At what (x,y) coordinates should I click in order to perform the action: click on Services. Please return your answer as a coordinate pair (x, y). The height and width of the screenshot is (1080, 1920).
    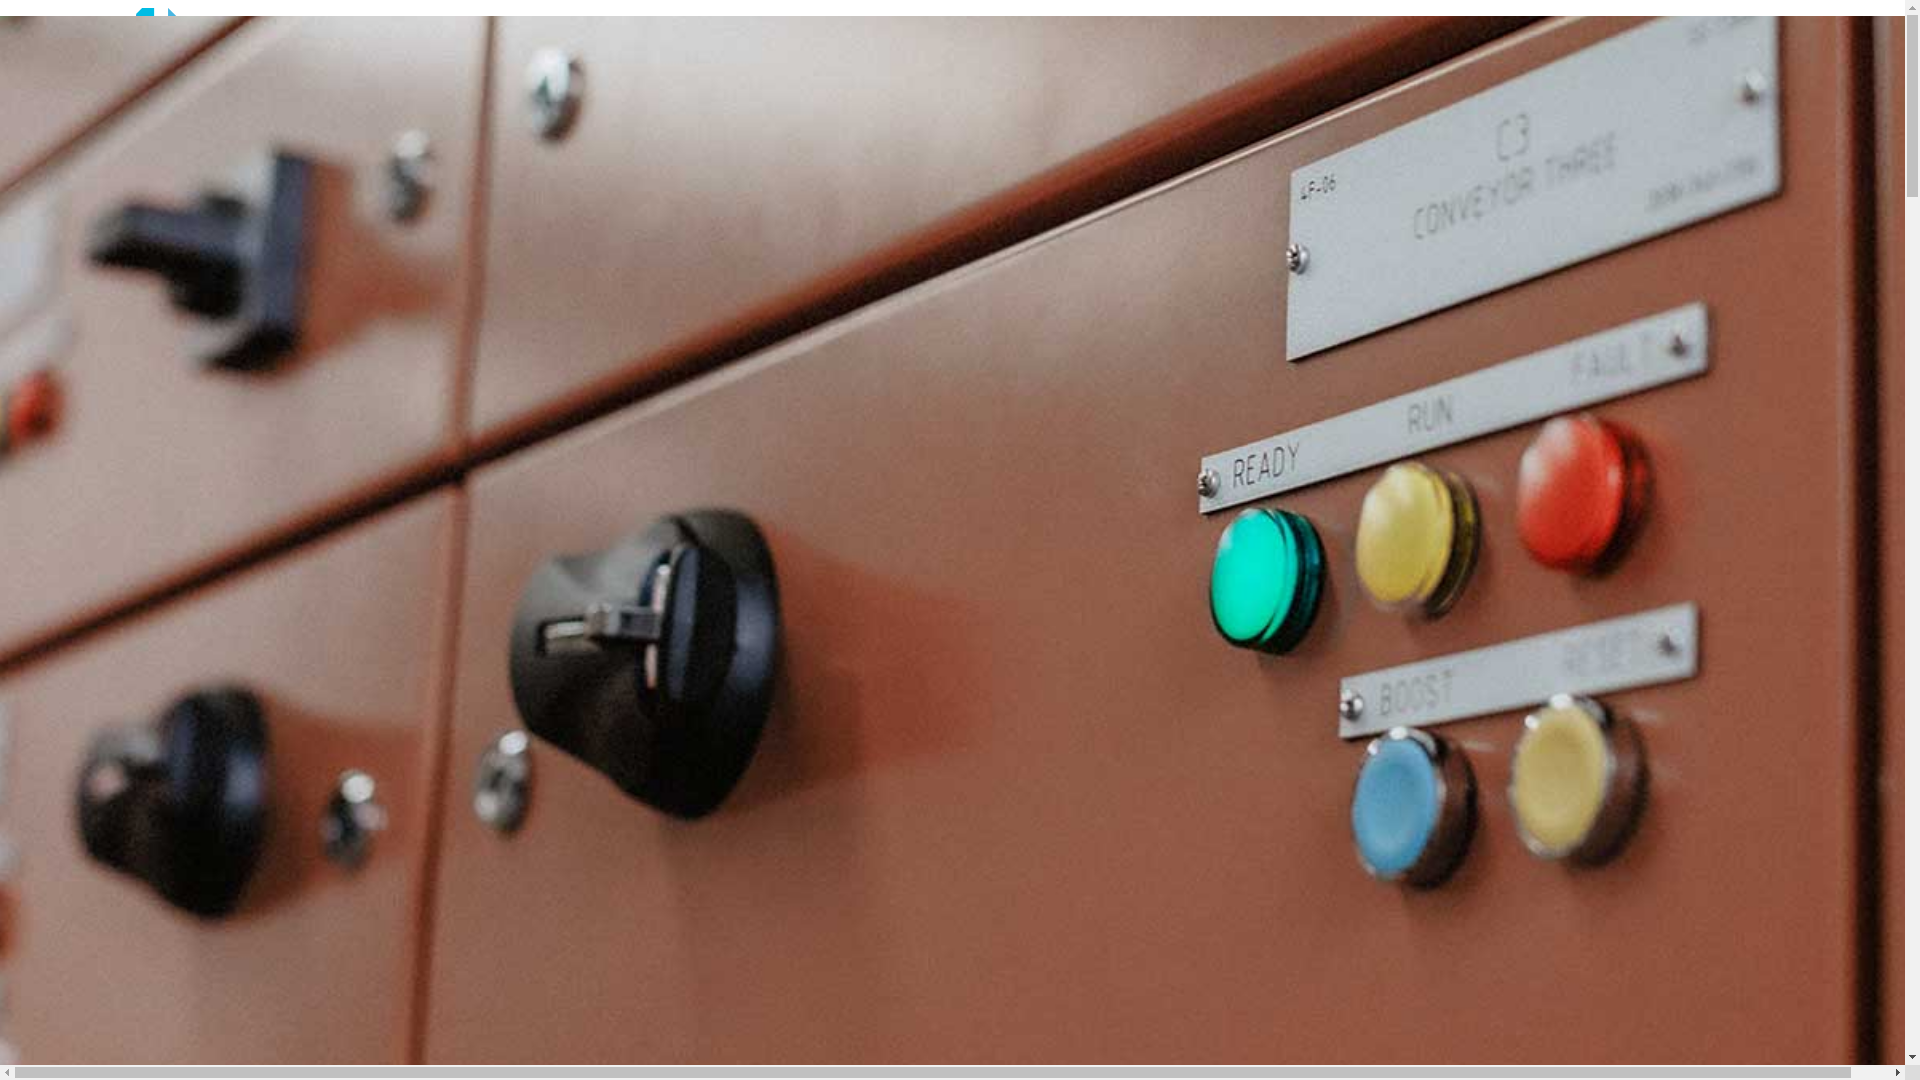
    Looking at the image, I should click on (75, 168).